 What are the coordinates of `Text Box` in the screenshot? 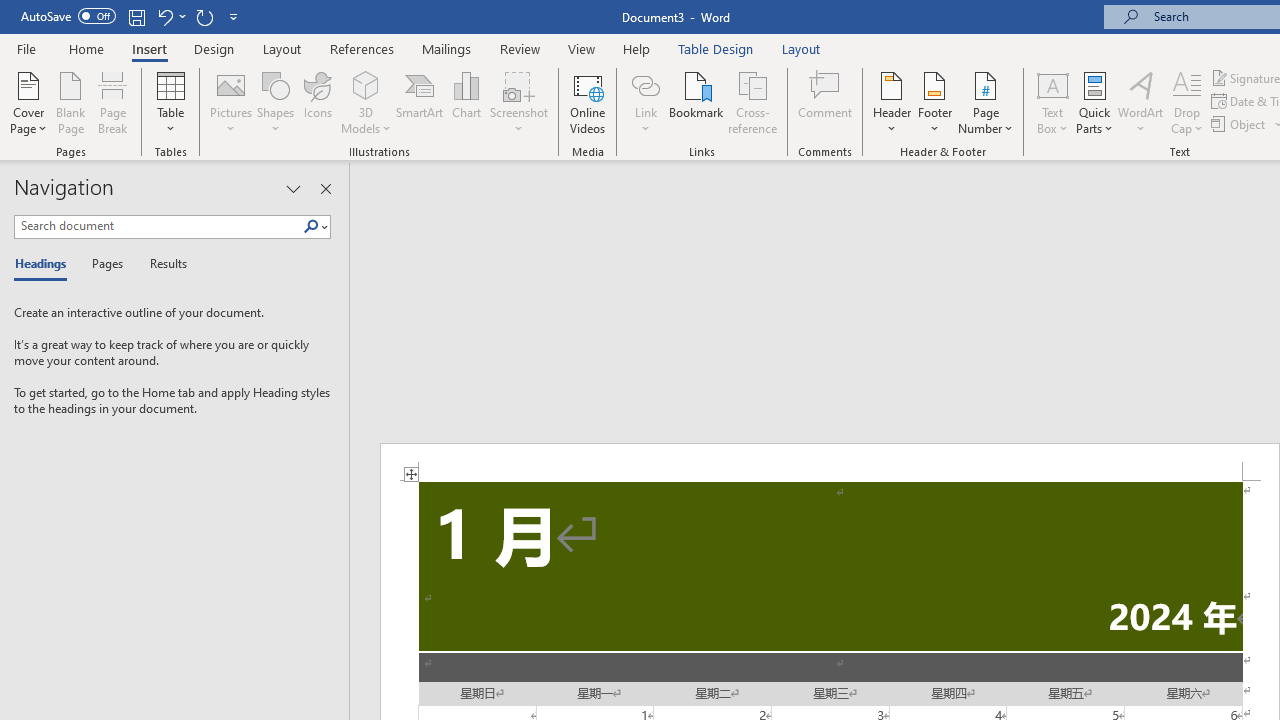 It's located at (1052, 102).